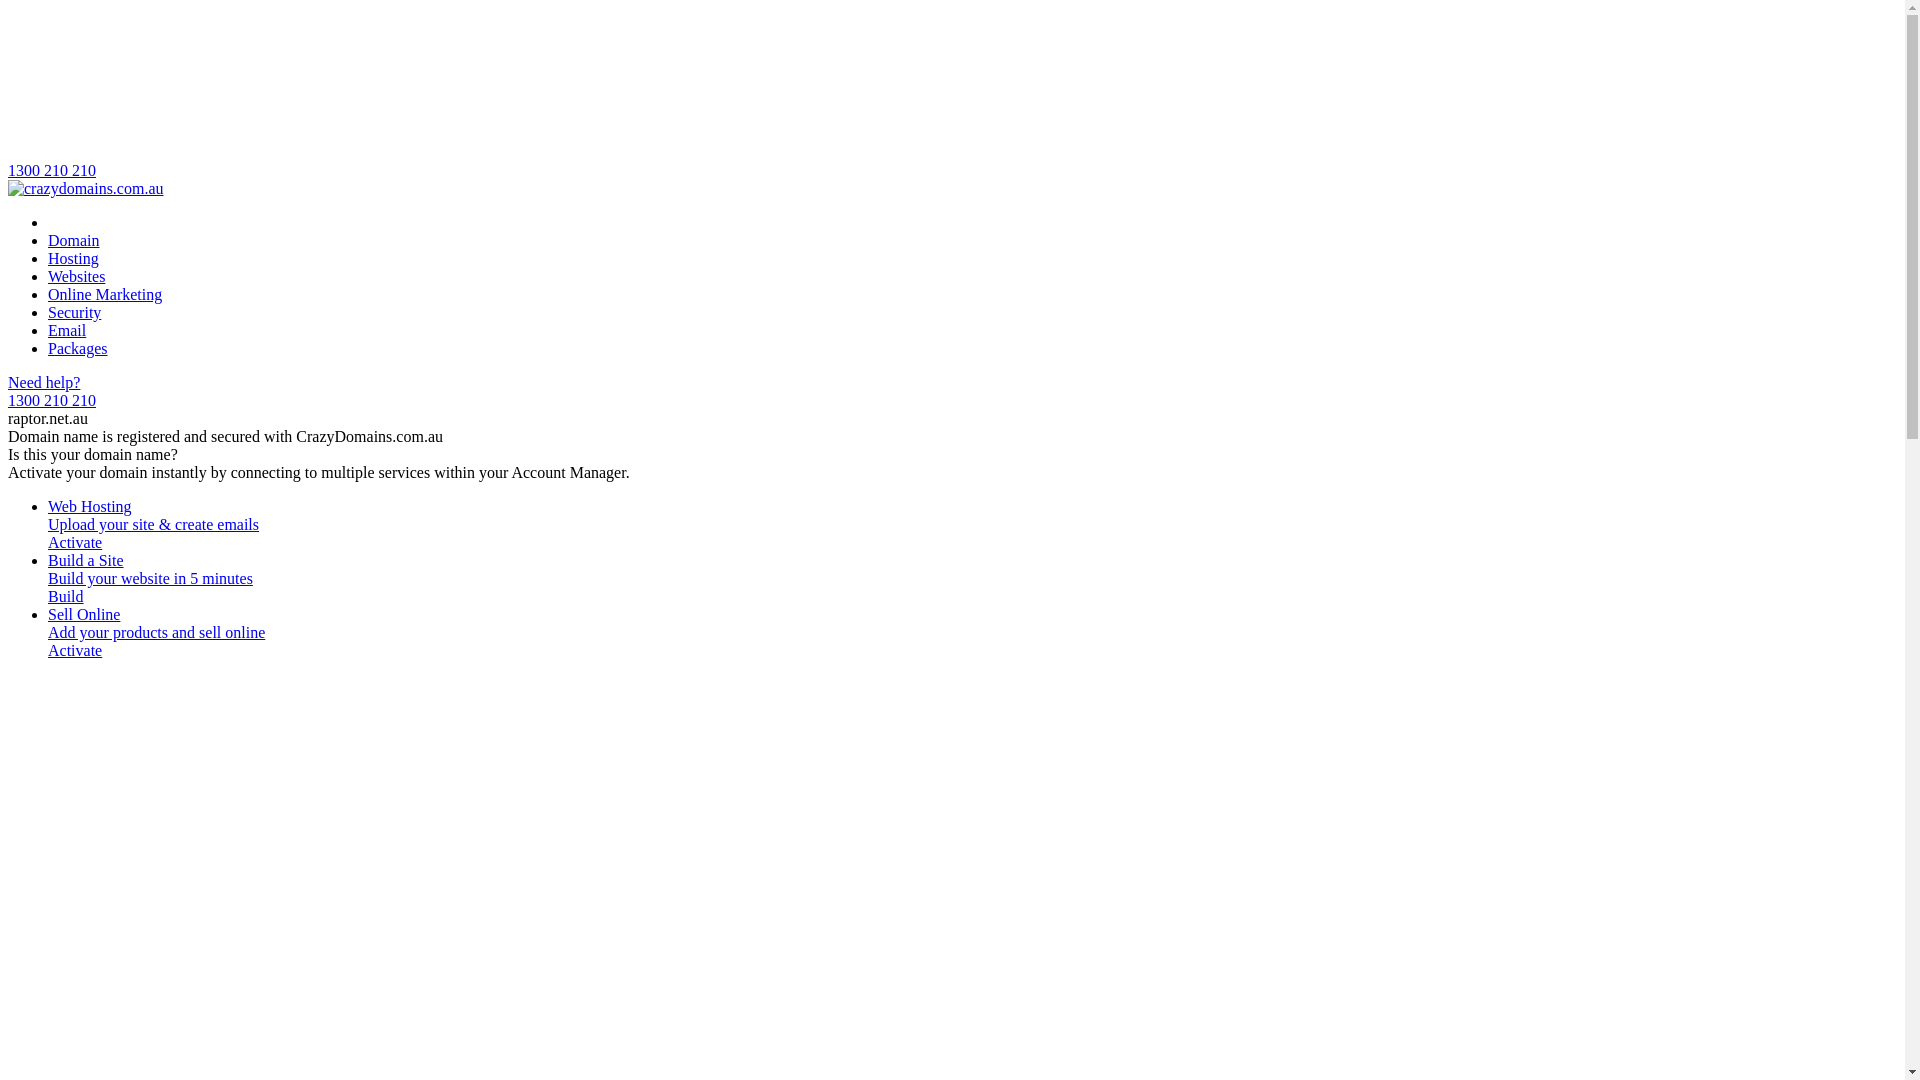 This screenshot has width=1920, height=1080. What do you see at coordinates (972, 525) in the screenshot?
I see `Web Hosting
Upload your site & create emails
Activate` at bounding box center [972, 525].